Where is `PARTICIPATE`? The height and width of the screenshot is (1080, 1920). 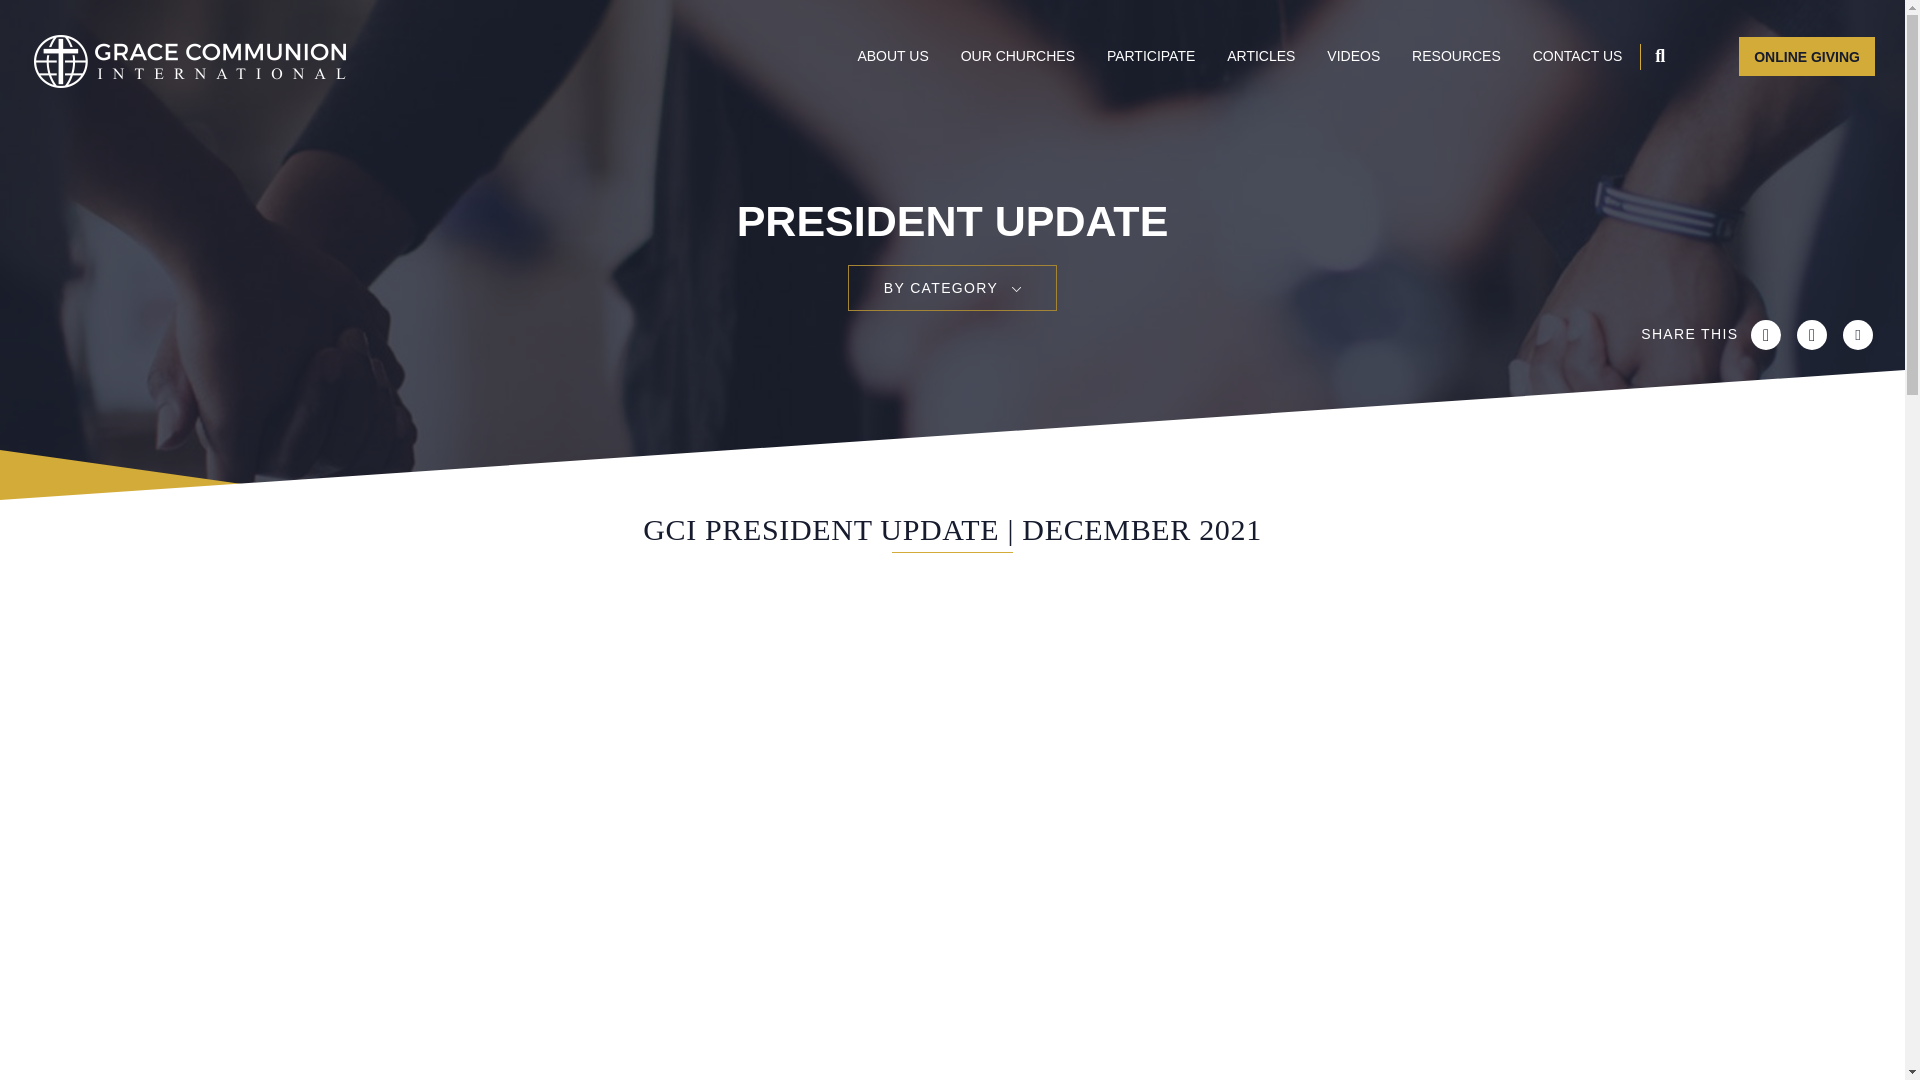
PARTICIPATE is located at coordinates (1150, 54).